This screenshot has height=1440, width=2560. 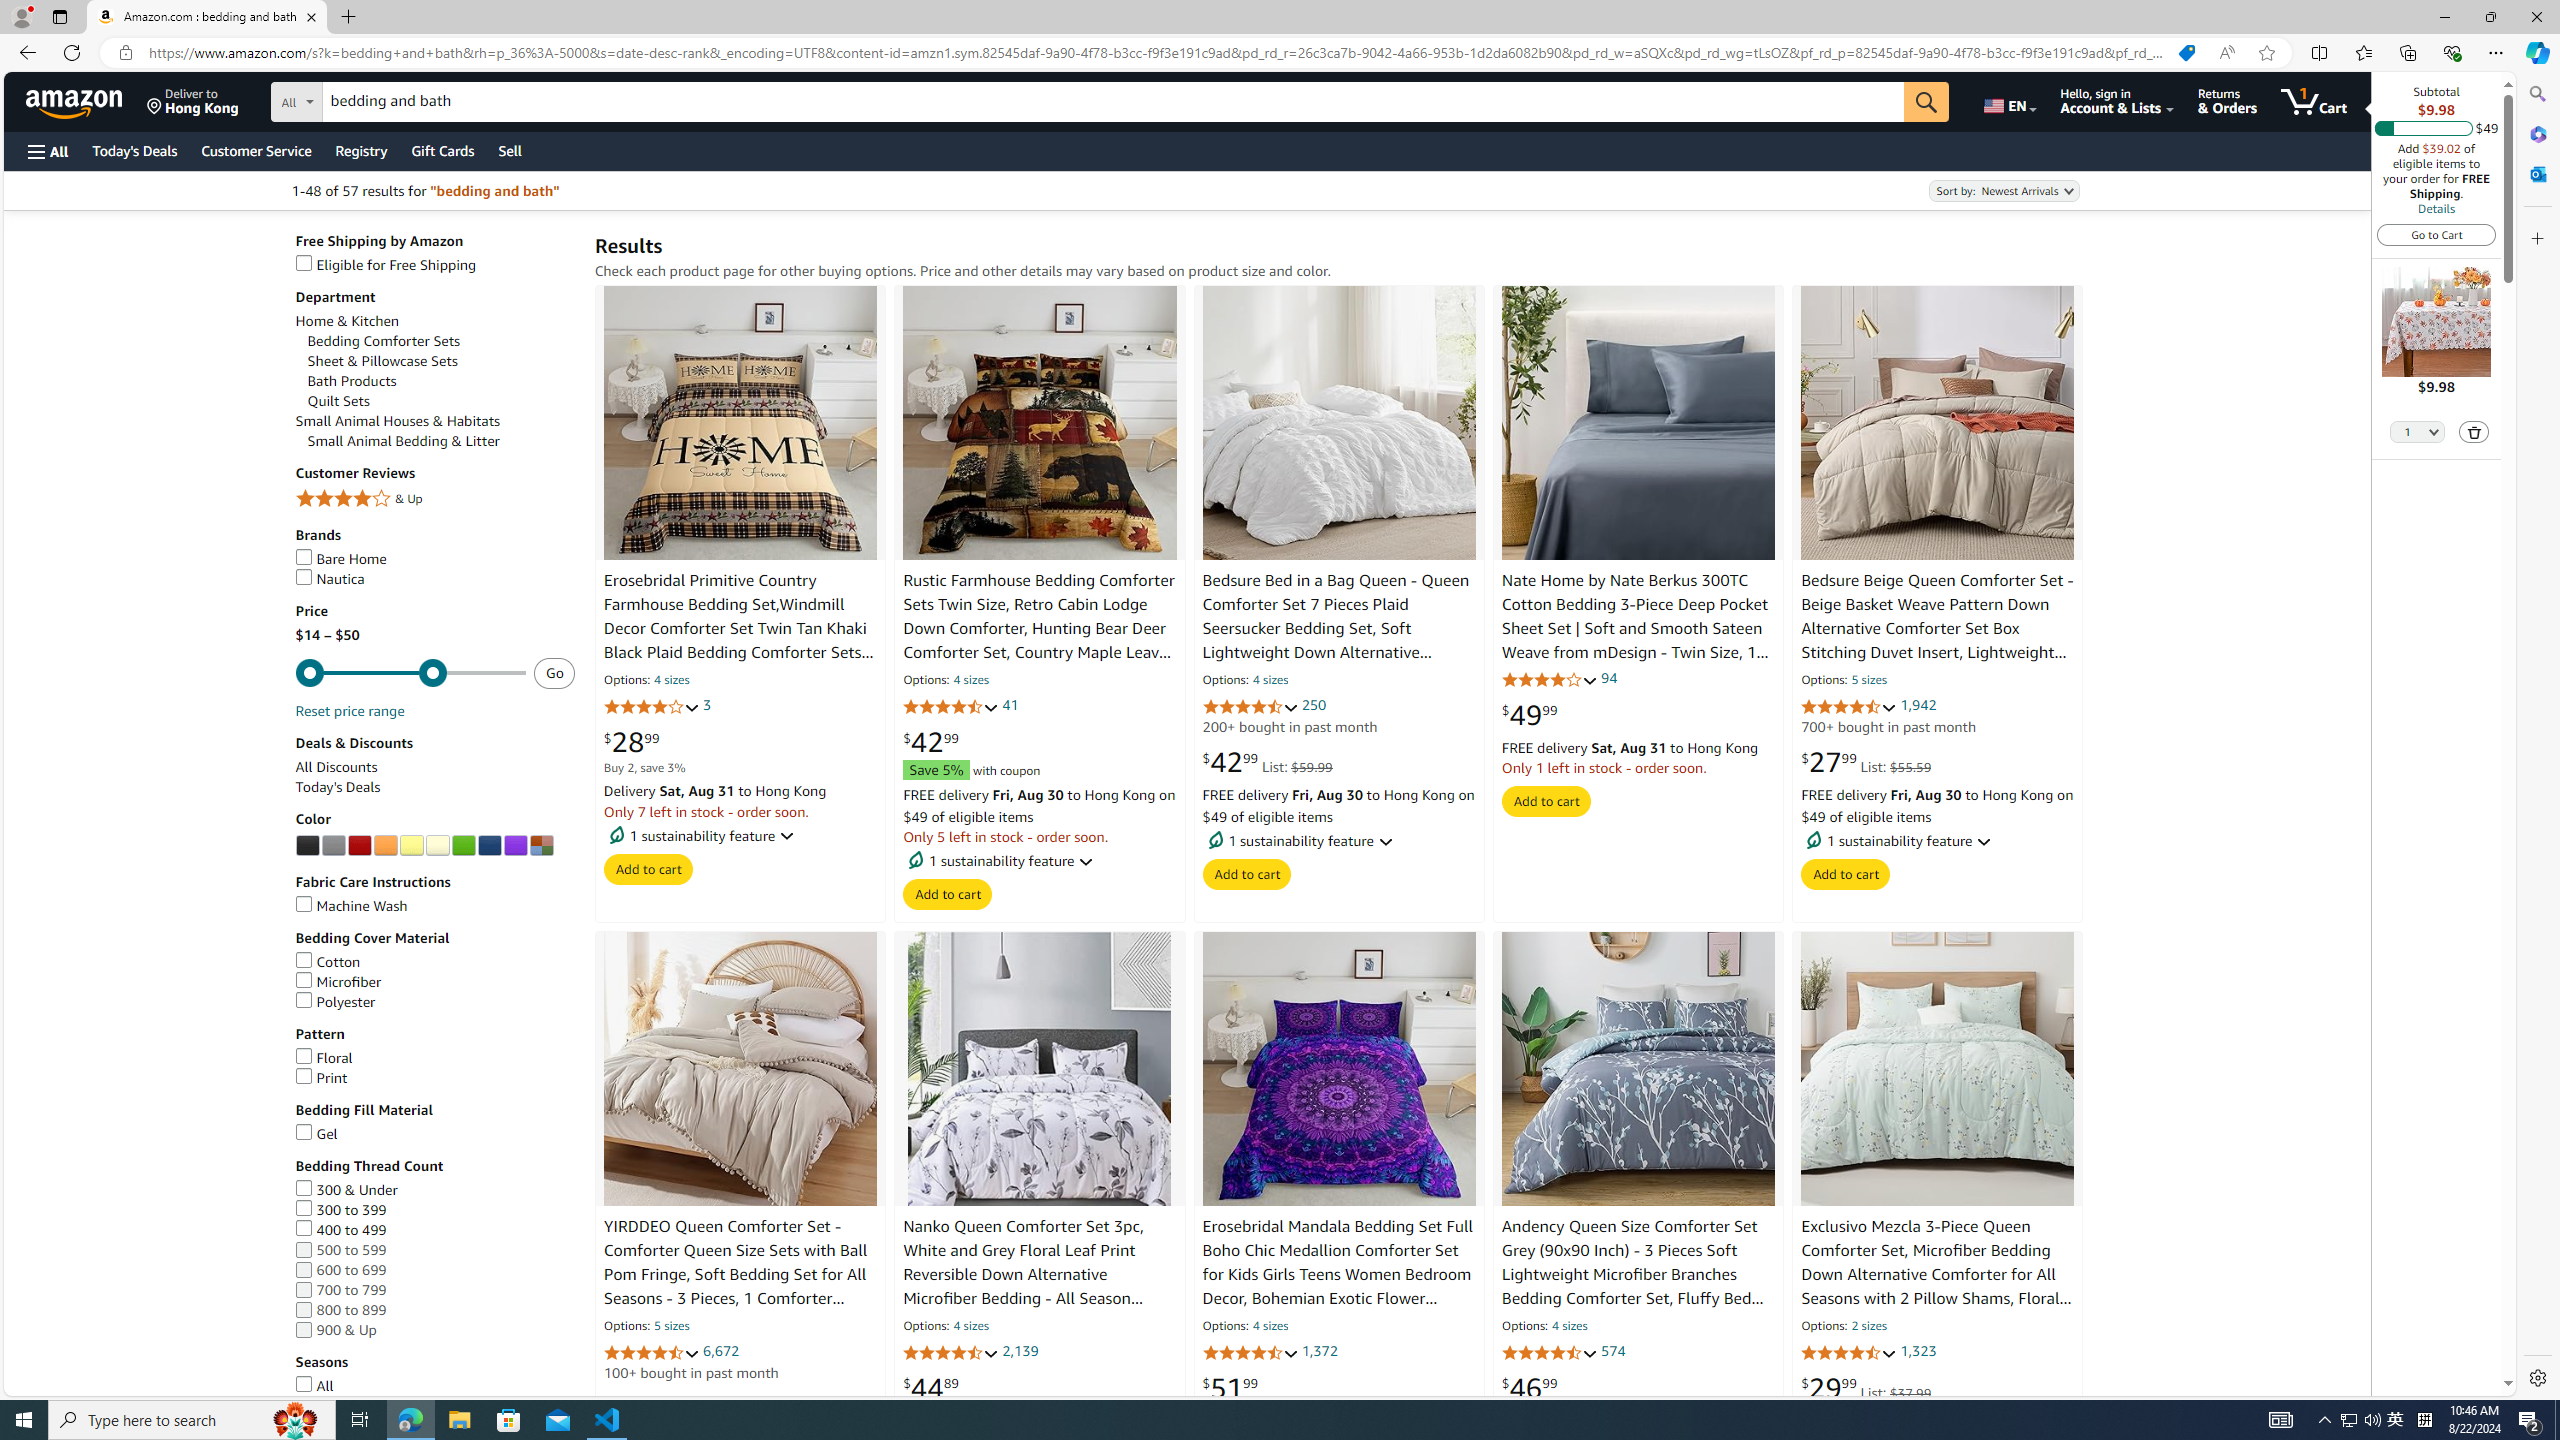 I want to click on AutomationID: p_n_feature_twenty_browse-bin/3254108011, so click(x=463, y=846).